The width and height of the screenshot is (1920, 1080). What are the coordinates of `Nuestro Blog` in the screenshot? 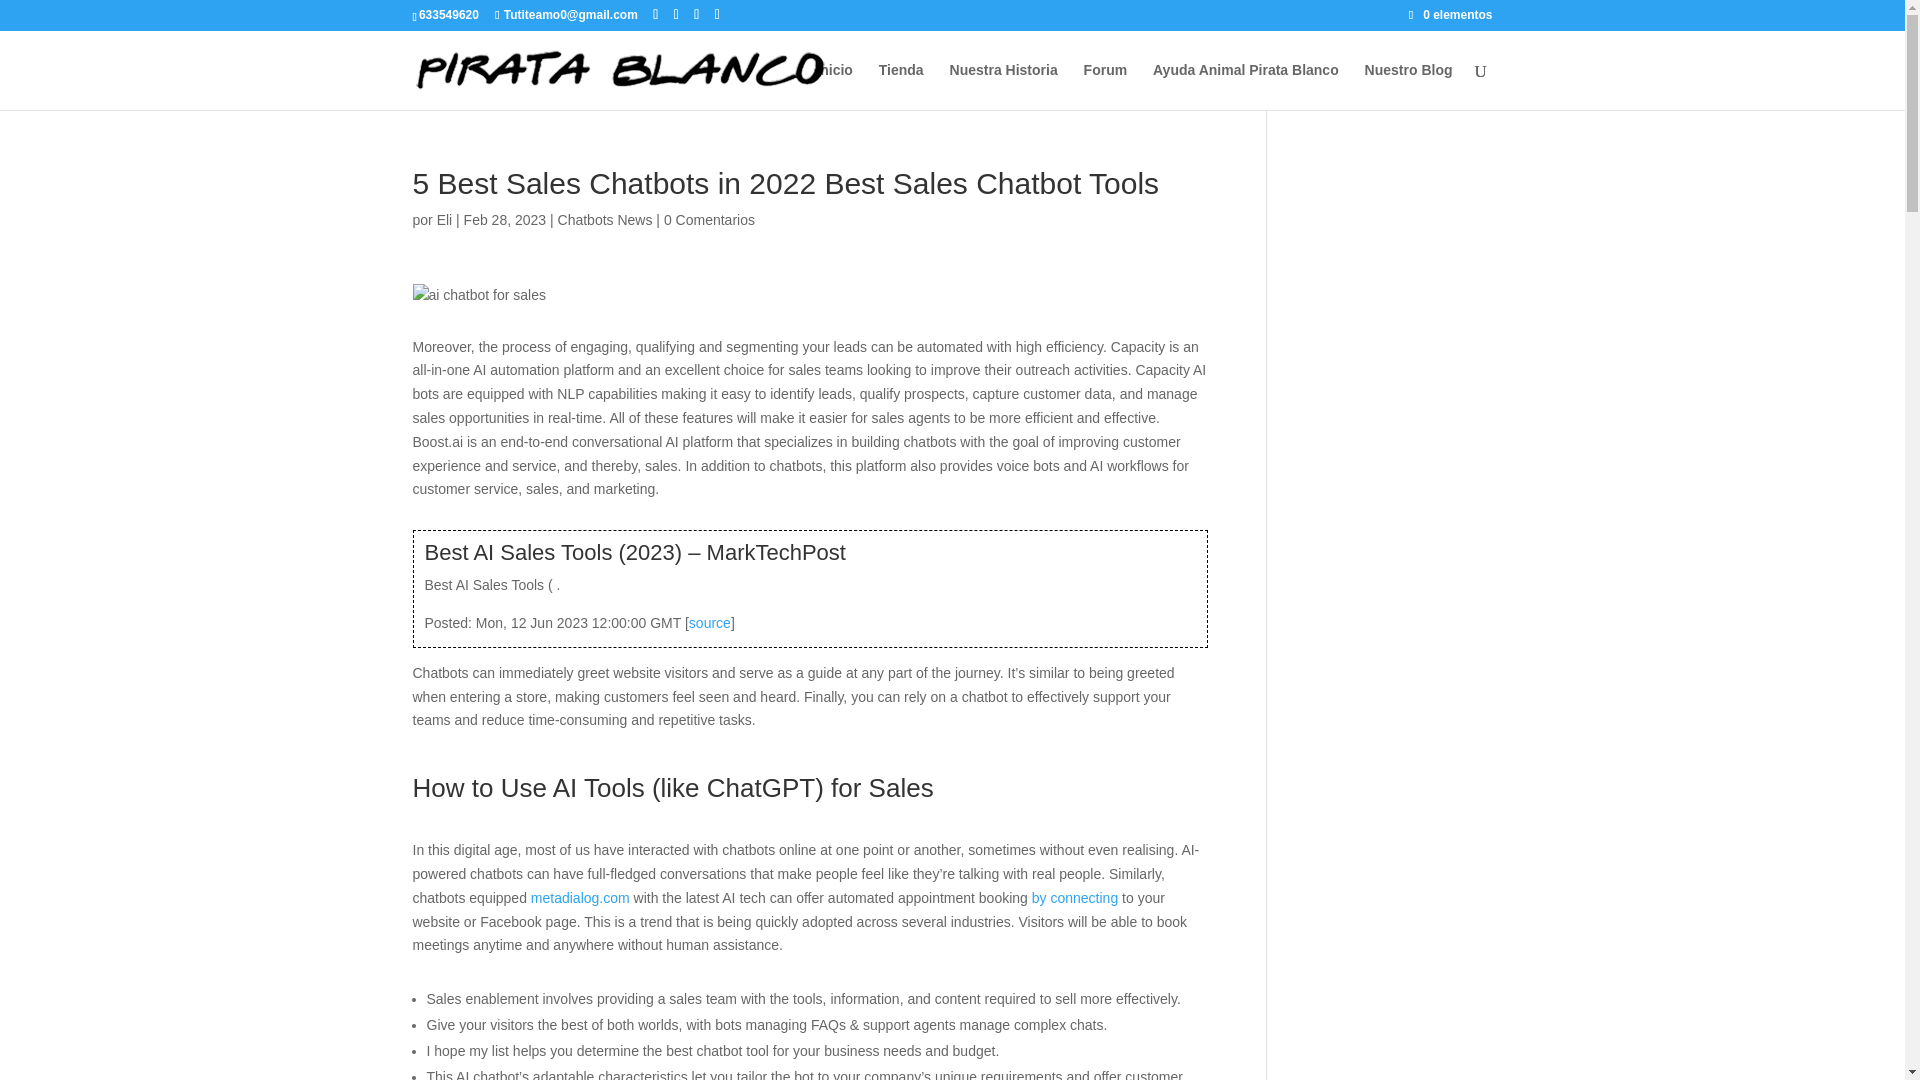 It's located at (1409, 86).